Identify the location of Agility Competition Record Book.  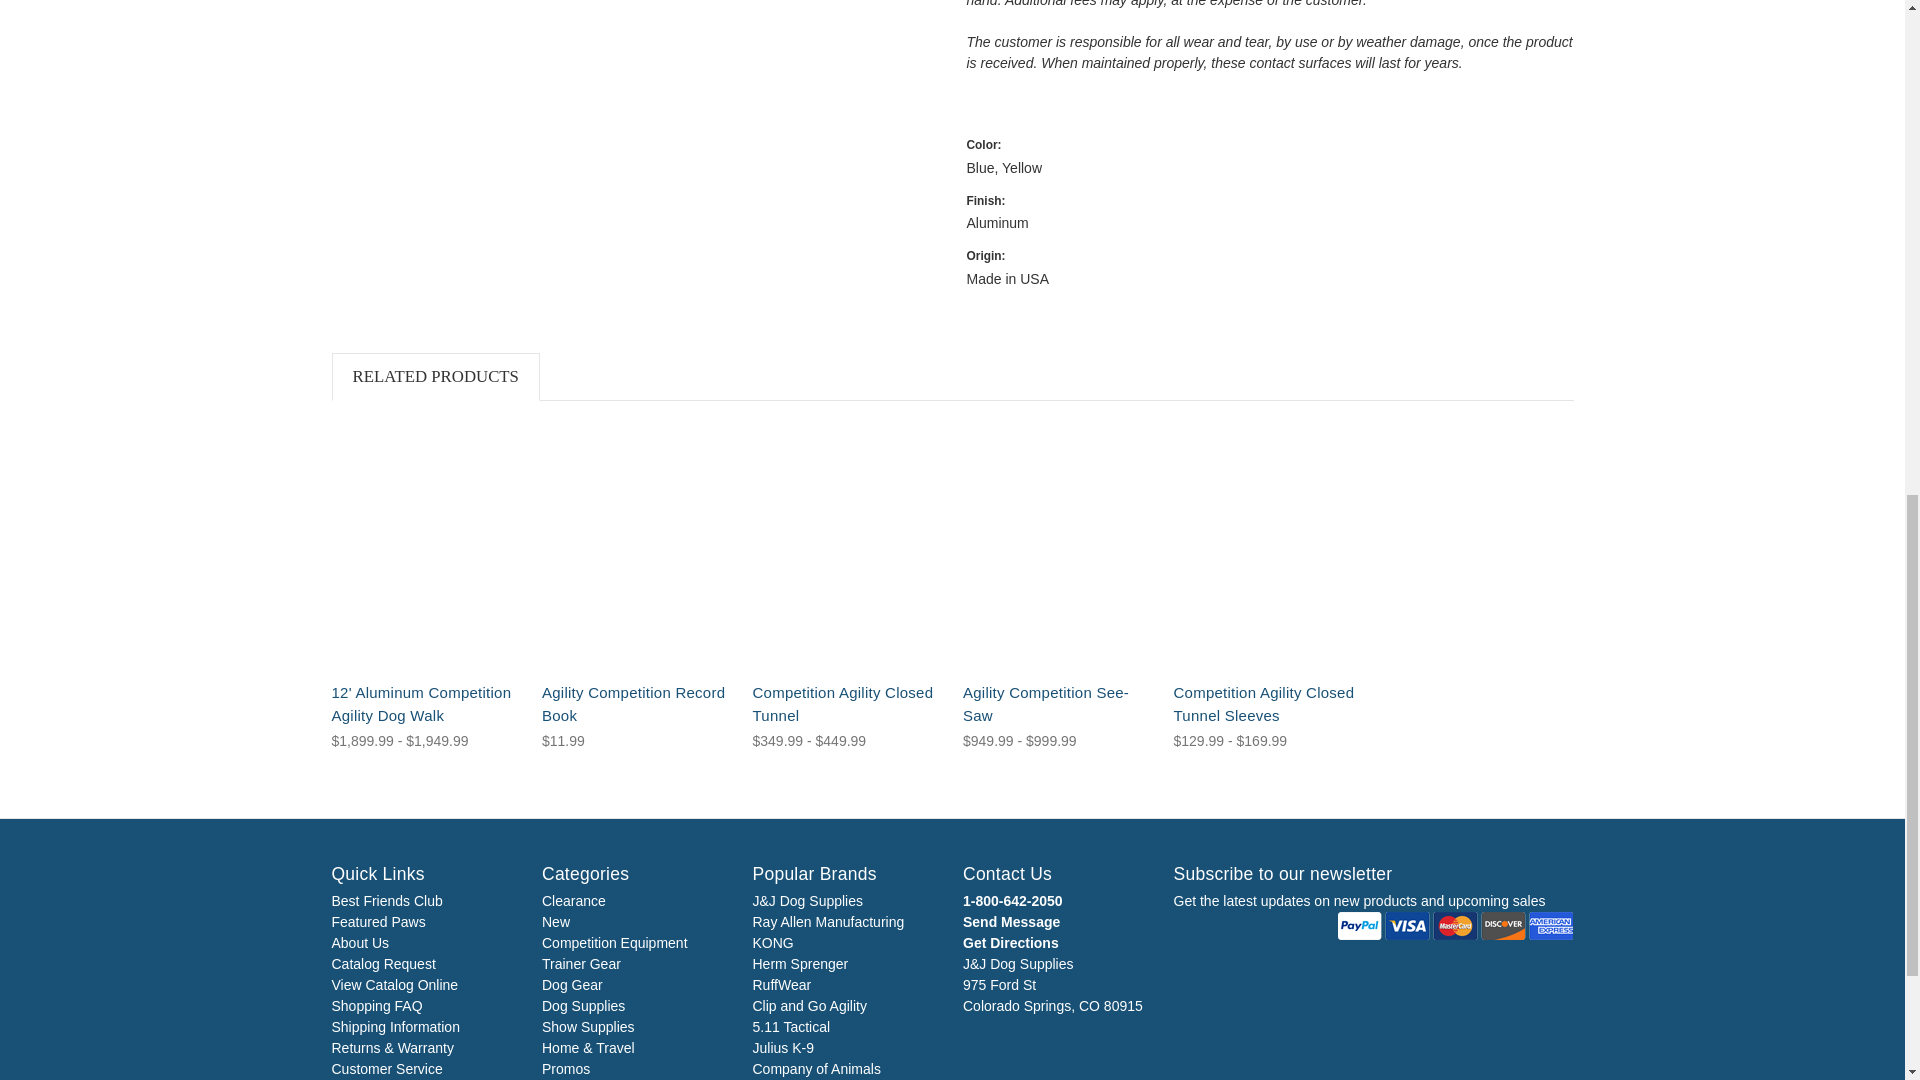
(636, 546).